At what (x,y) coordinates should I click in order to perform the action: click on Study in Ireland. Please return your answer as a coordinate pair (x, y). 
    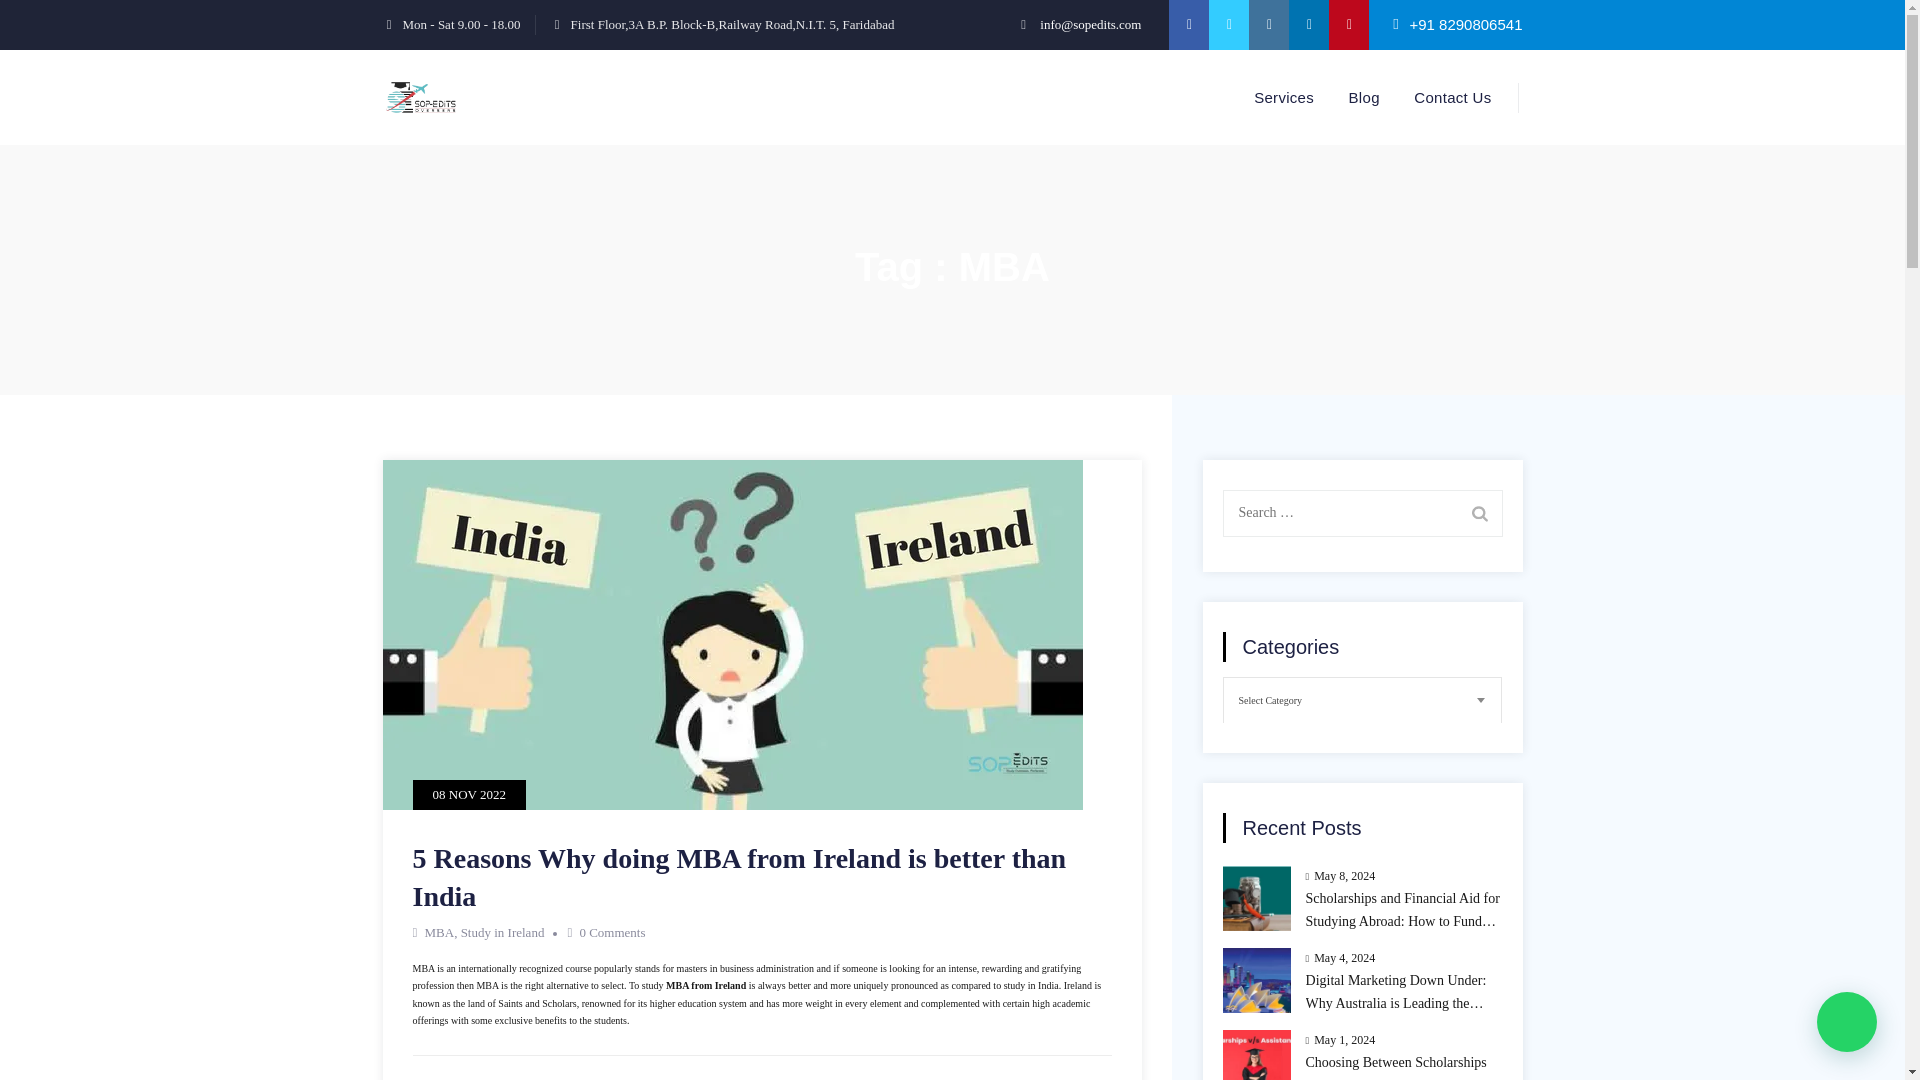
    Looking at the image, I should click on (502, 932).